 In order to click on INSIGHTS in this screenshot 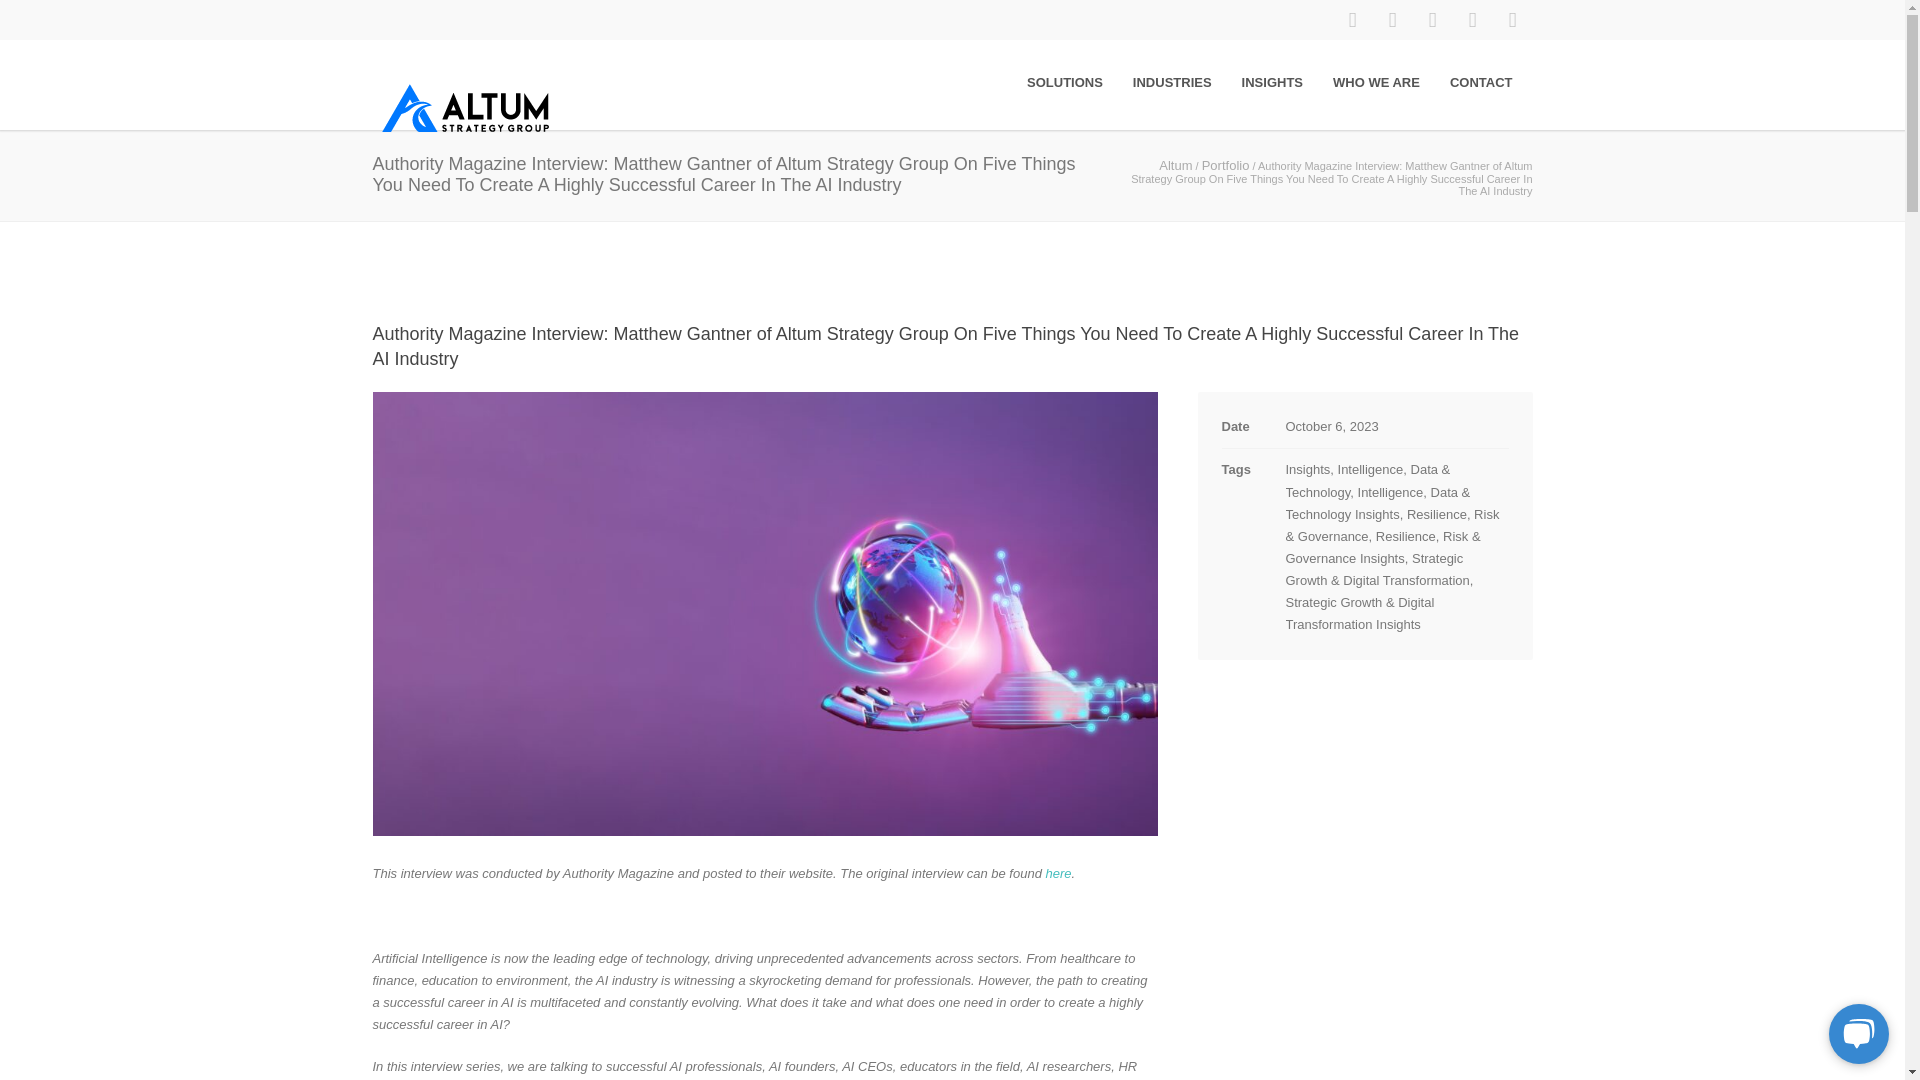, I will do `click(1272, 82)`.